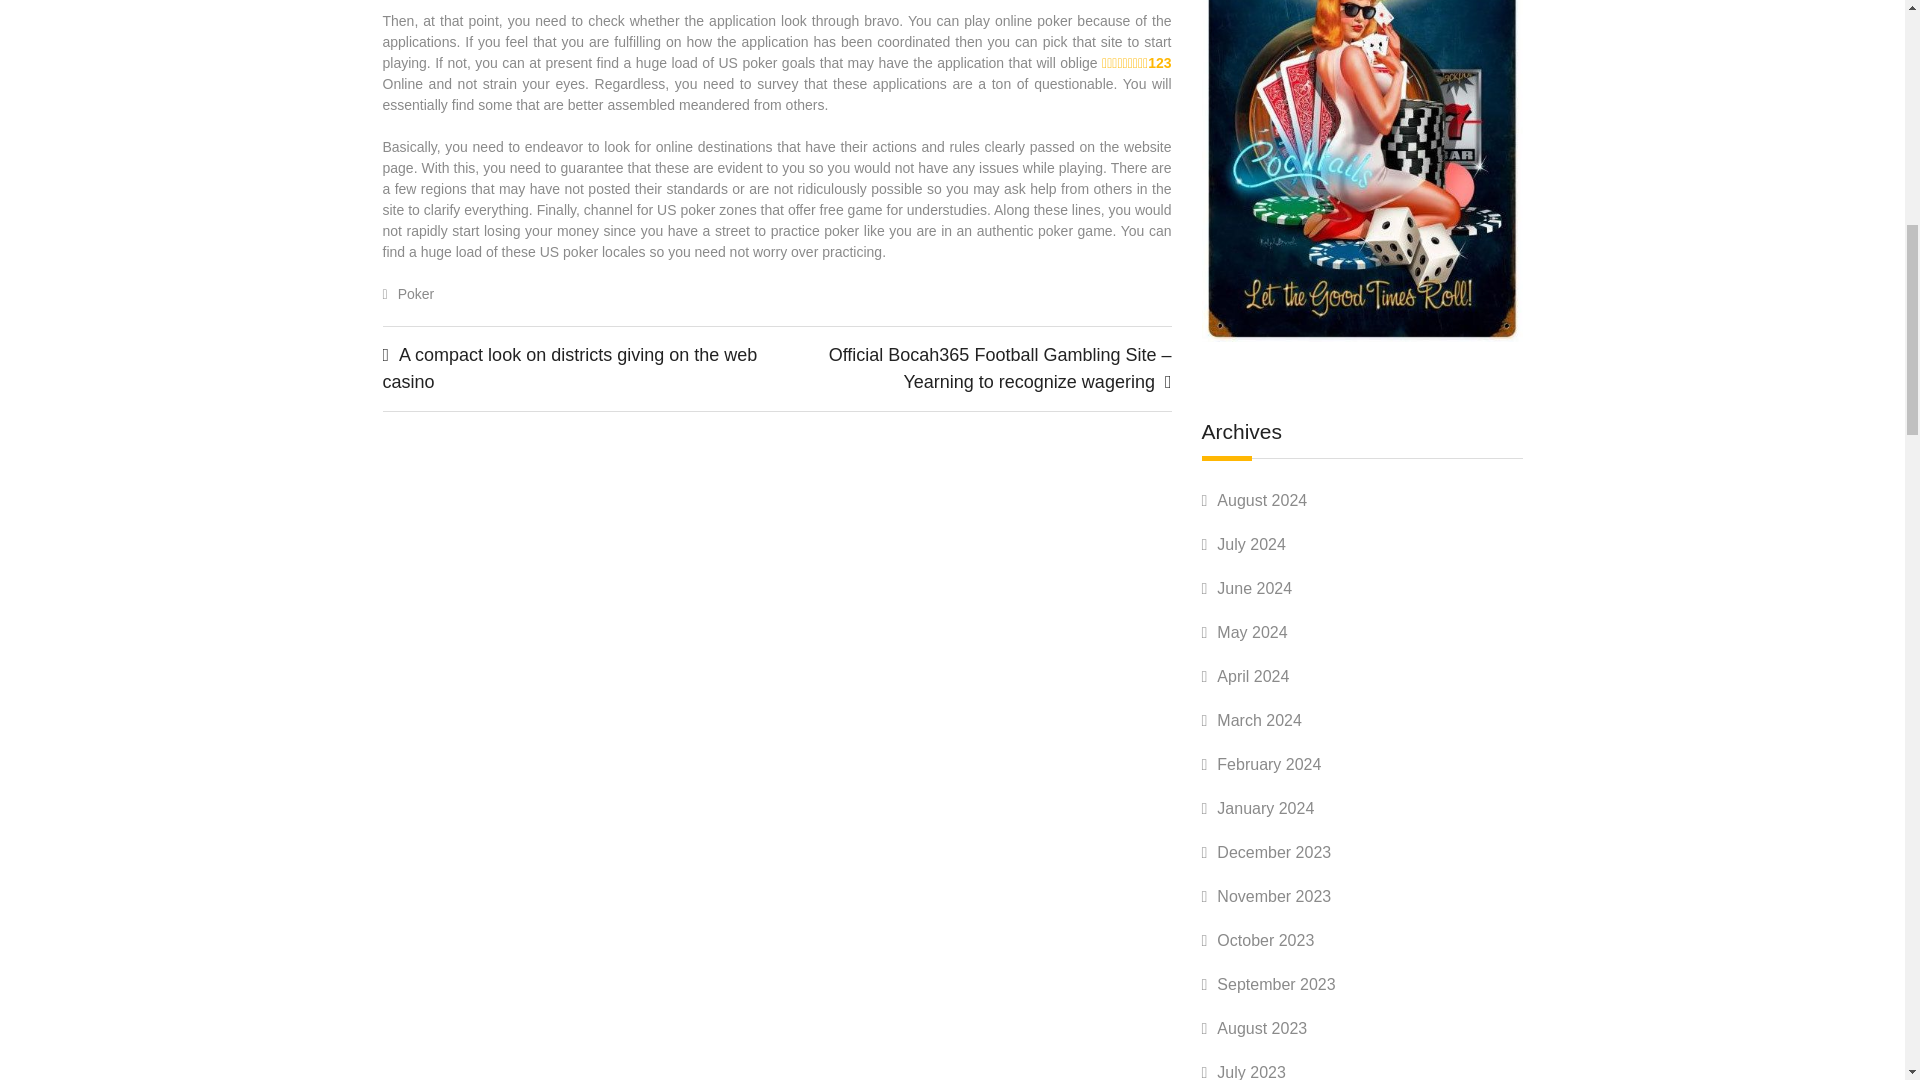 The width and height of the screenshot is (1920, 1080). I want to click on September 2023, so click(1276, 984).